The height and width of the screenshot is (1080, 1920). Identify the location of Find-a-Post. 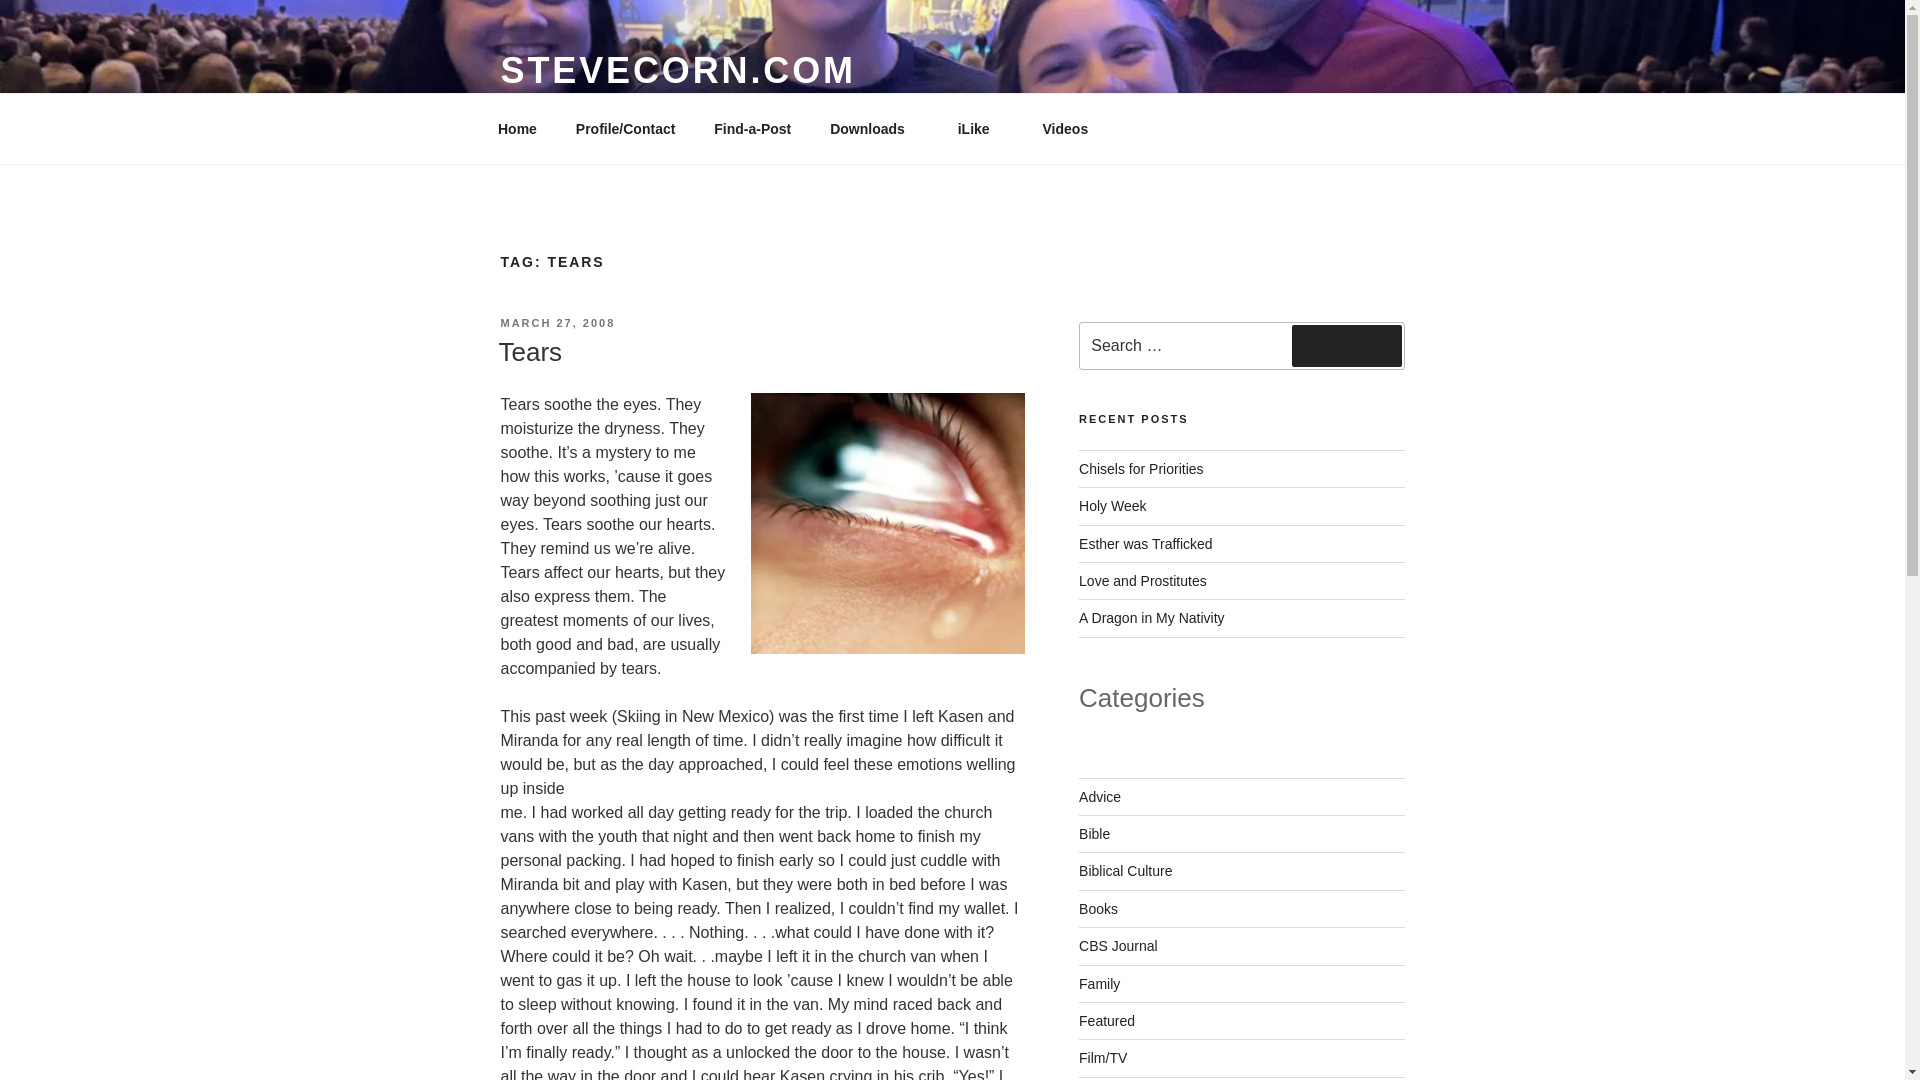
(752, 128).